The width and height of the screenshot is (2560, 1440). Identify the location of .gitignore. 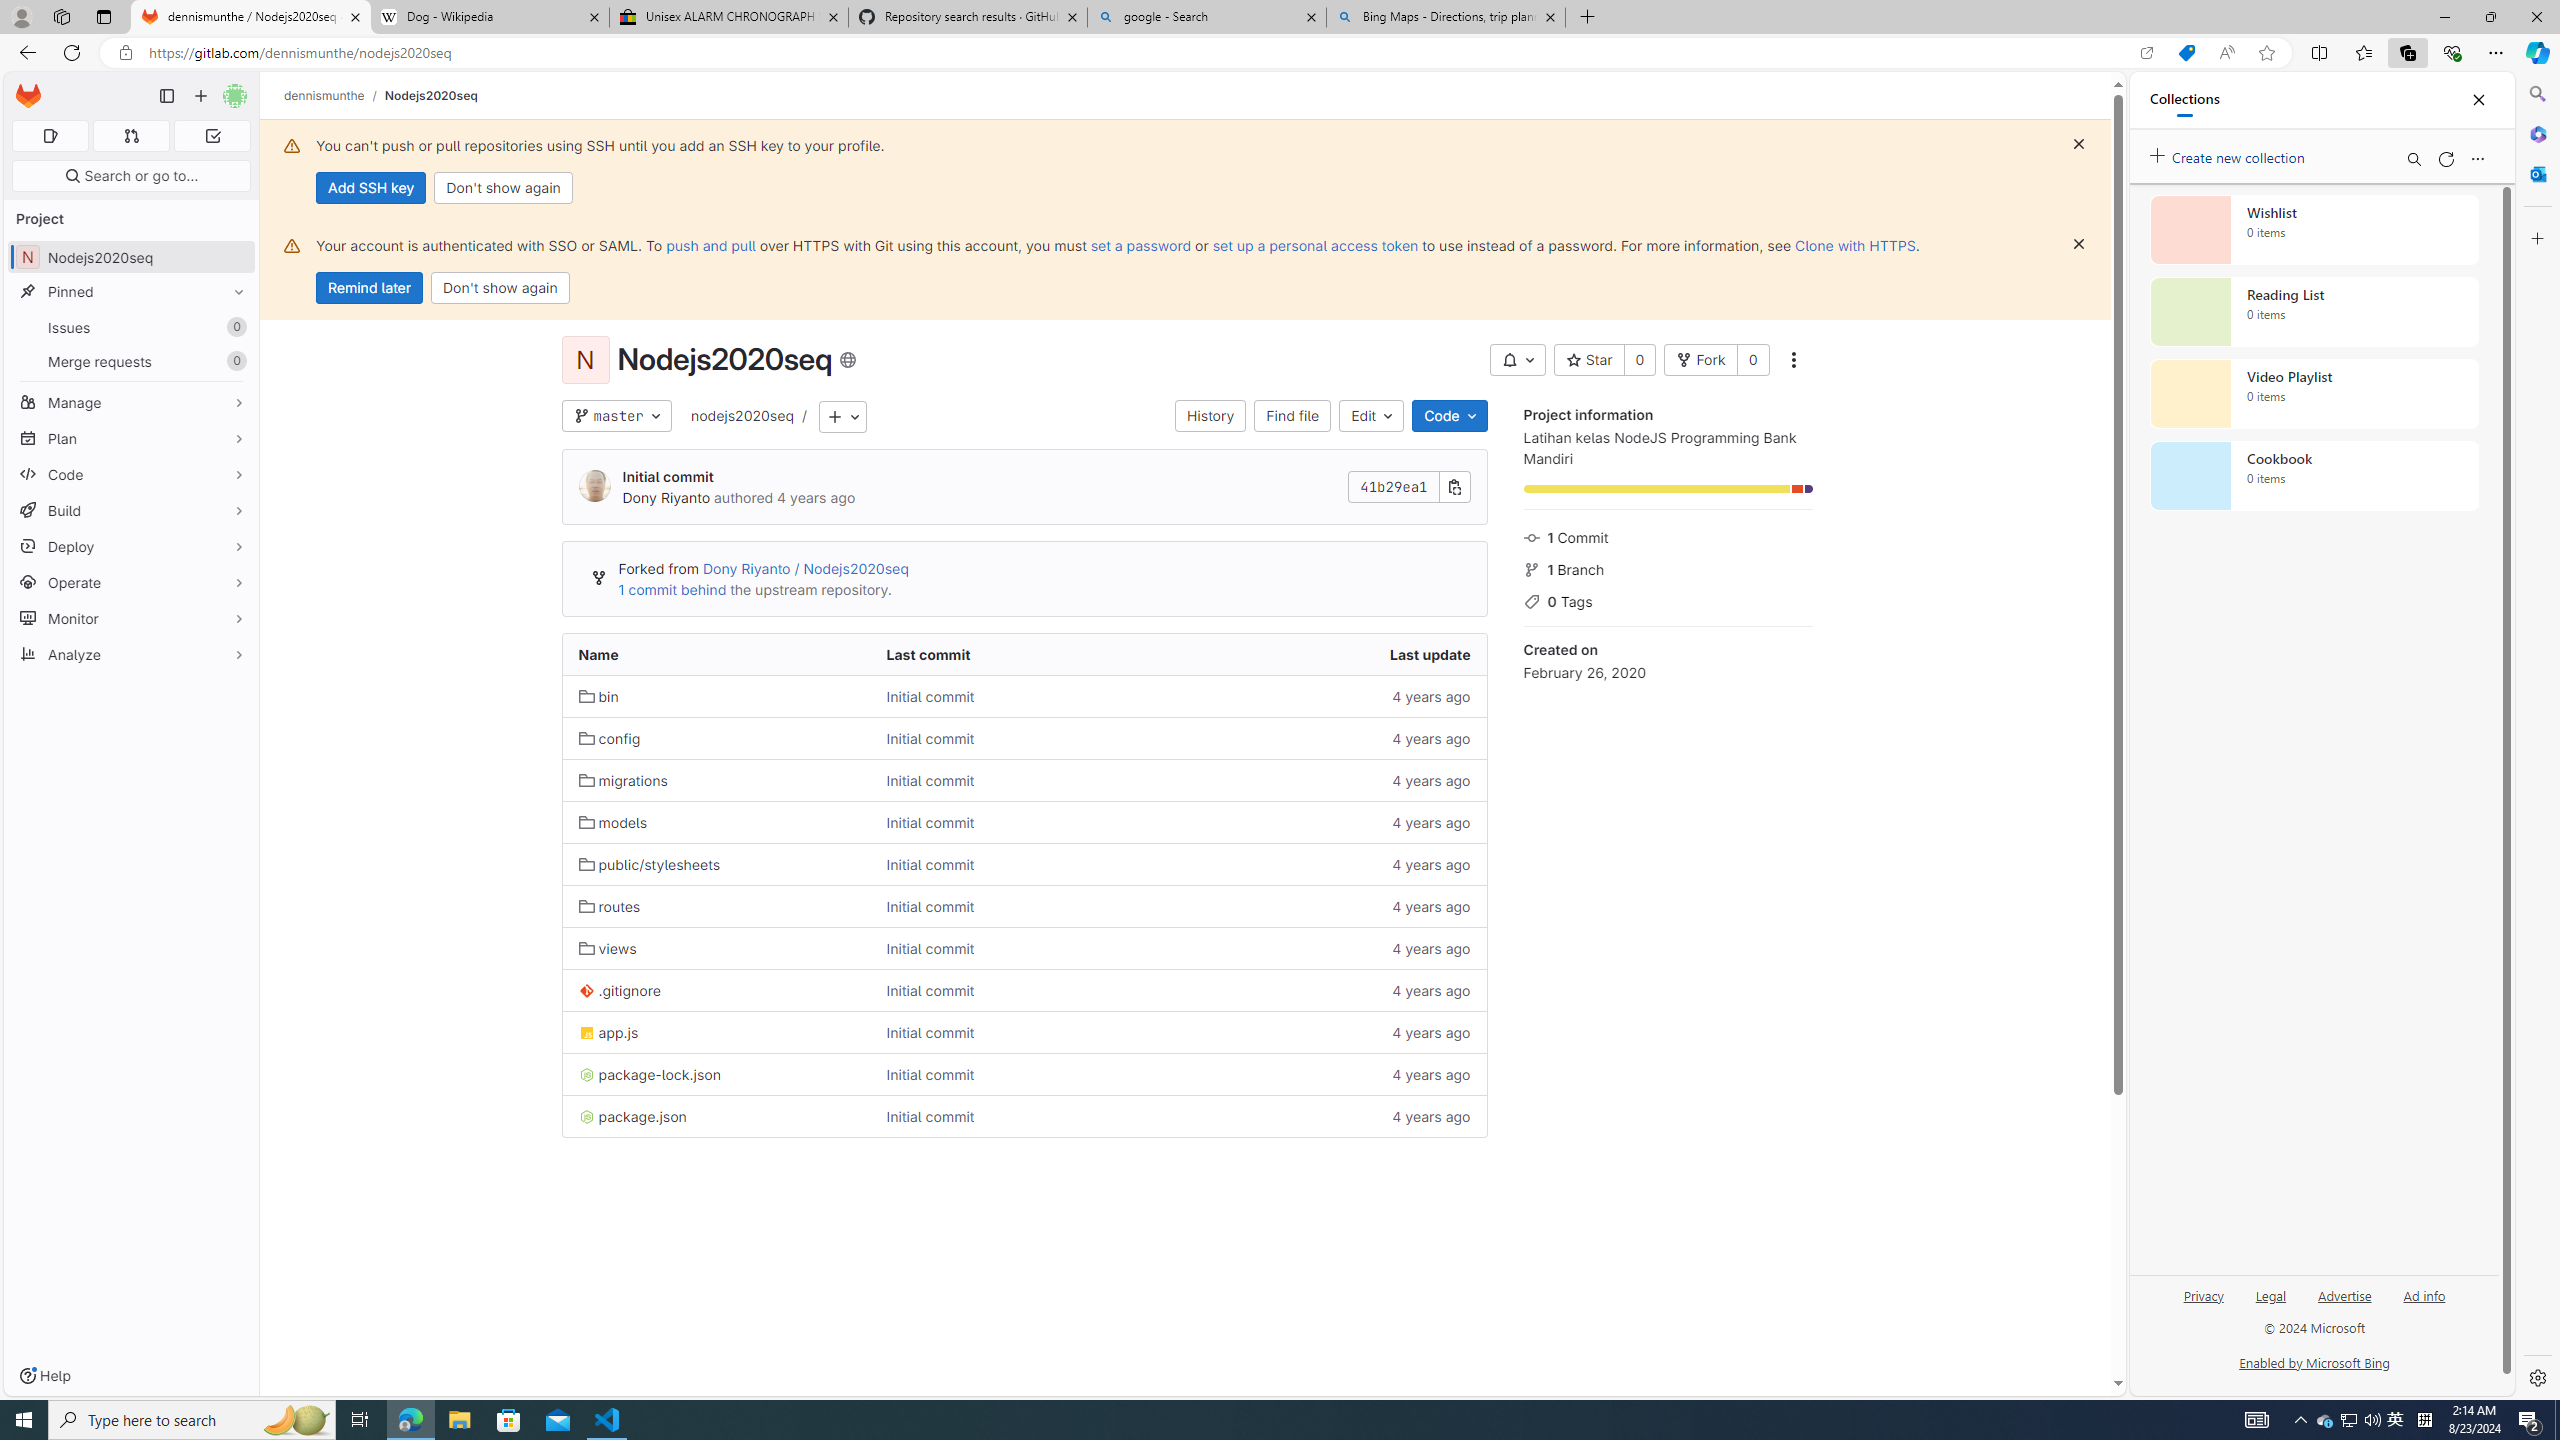
(619, 991).